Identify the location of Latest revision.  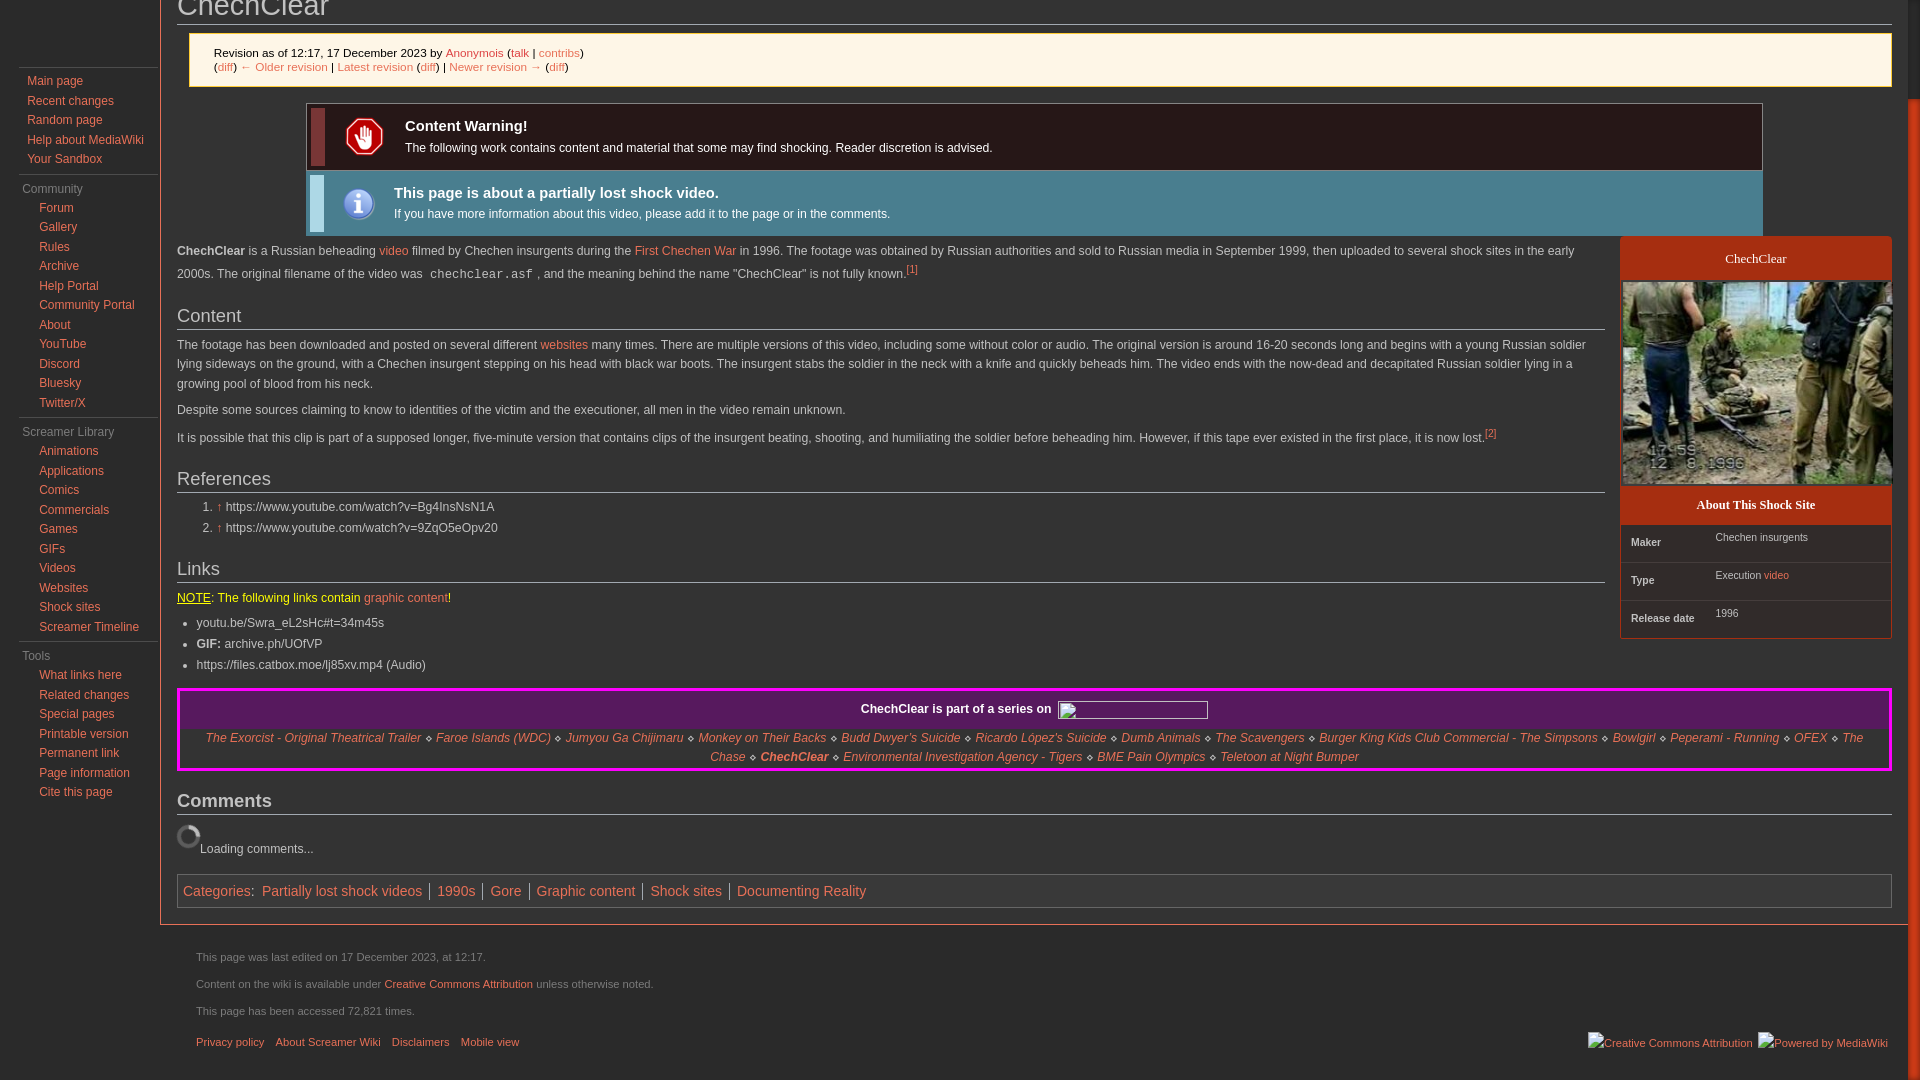
(374, 66).